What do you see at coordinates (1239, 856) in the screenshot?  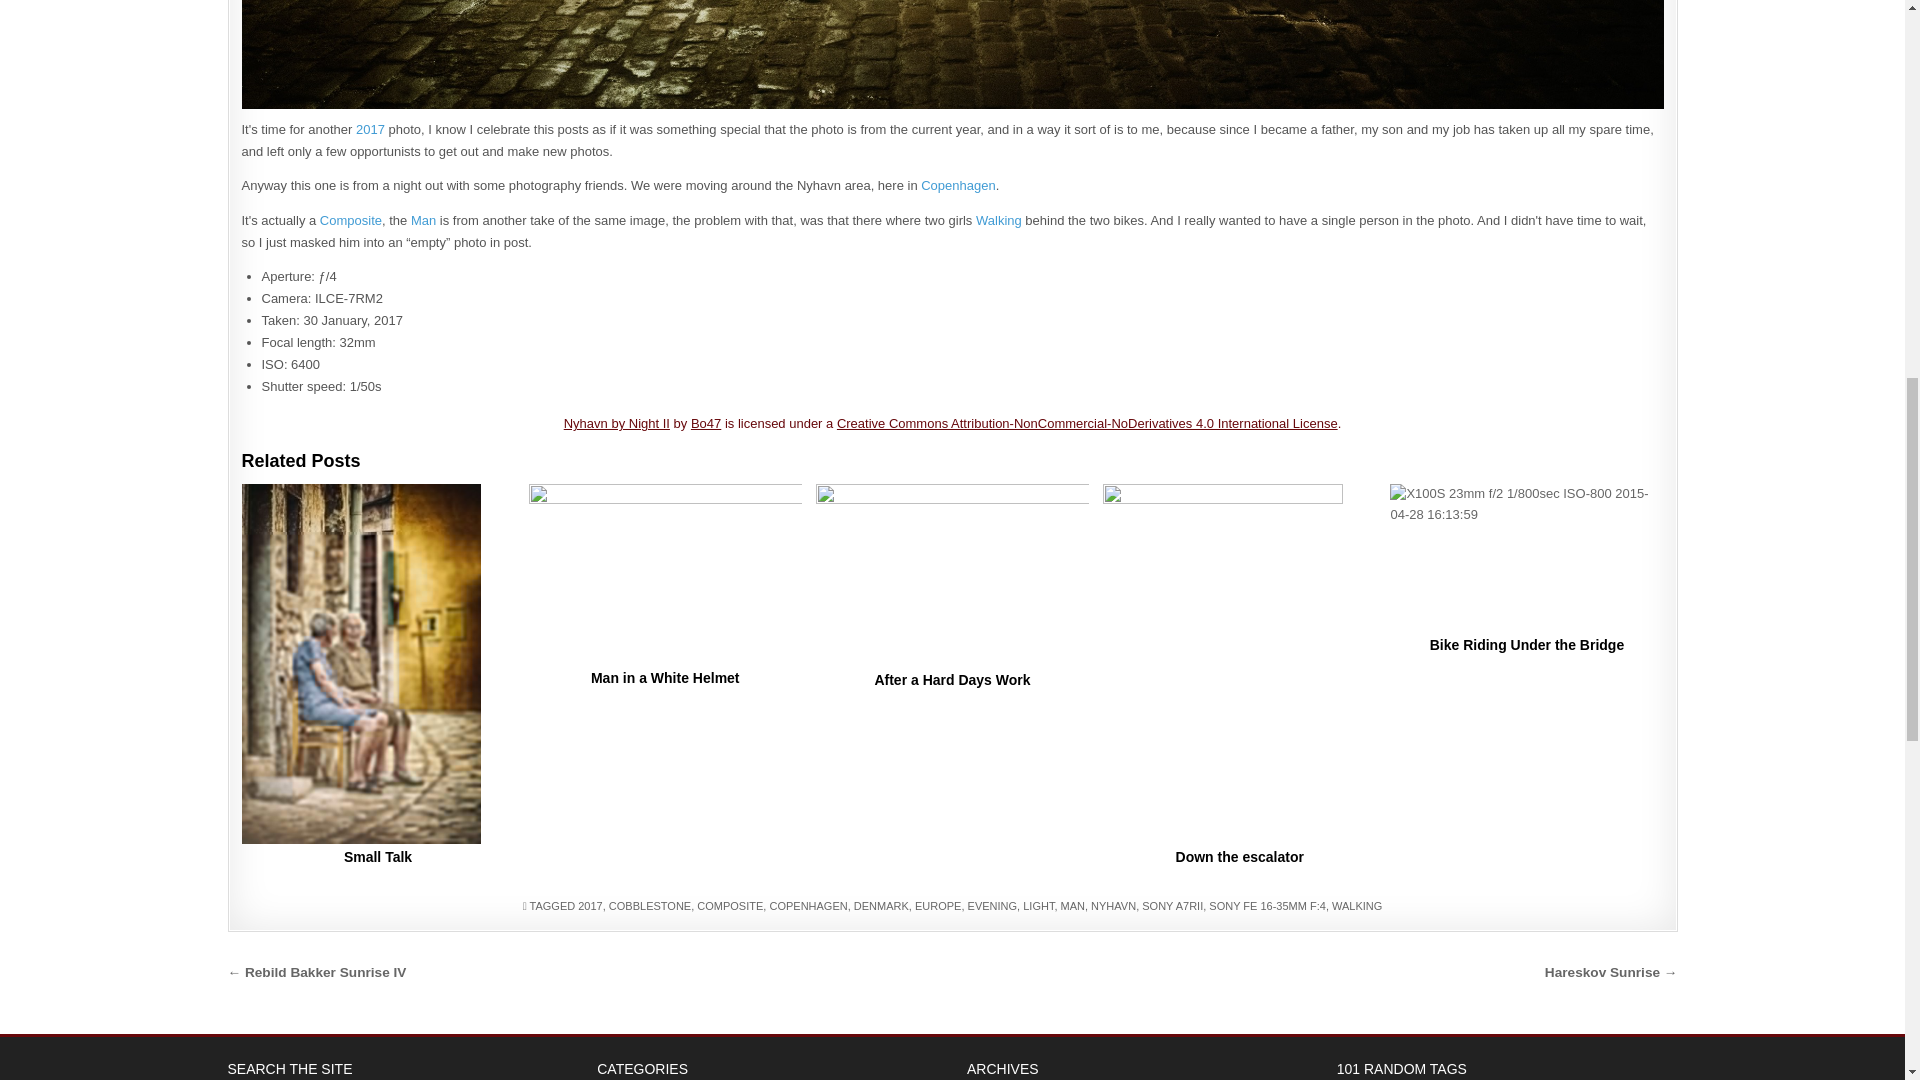 I see `Down the escalator` at bounding box center [1239, 856].